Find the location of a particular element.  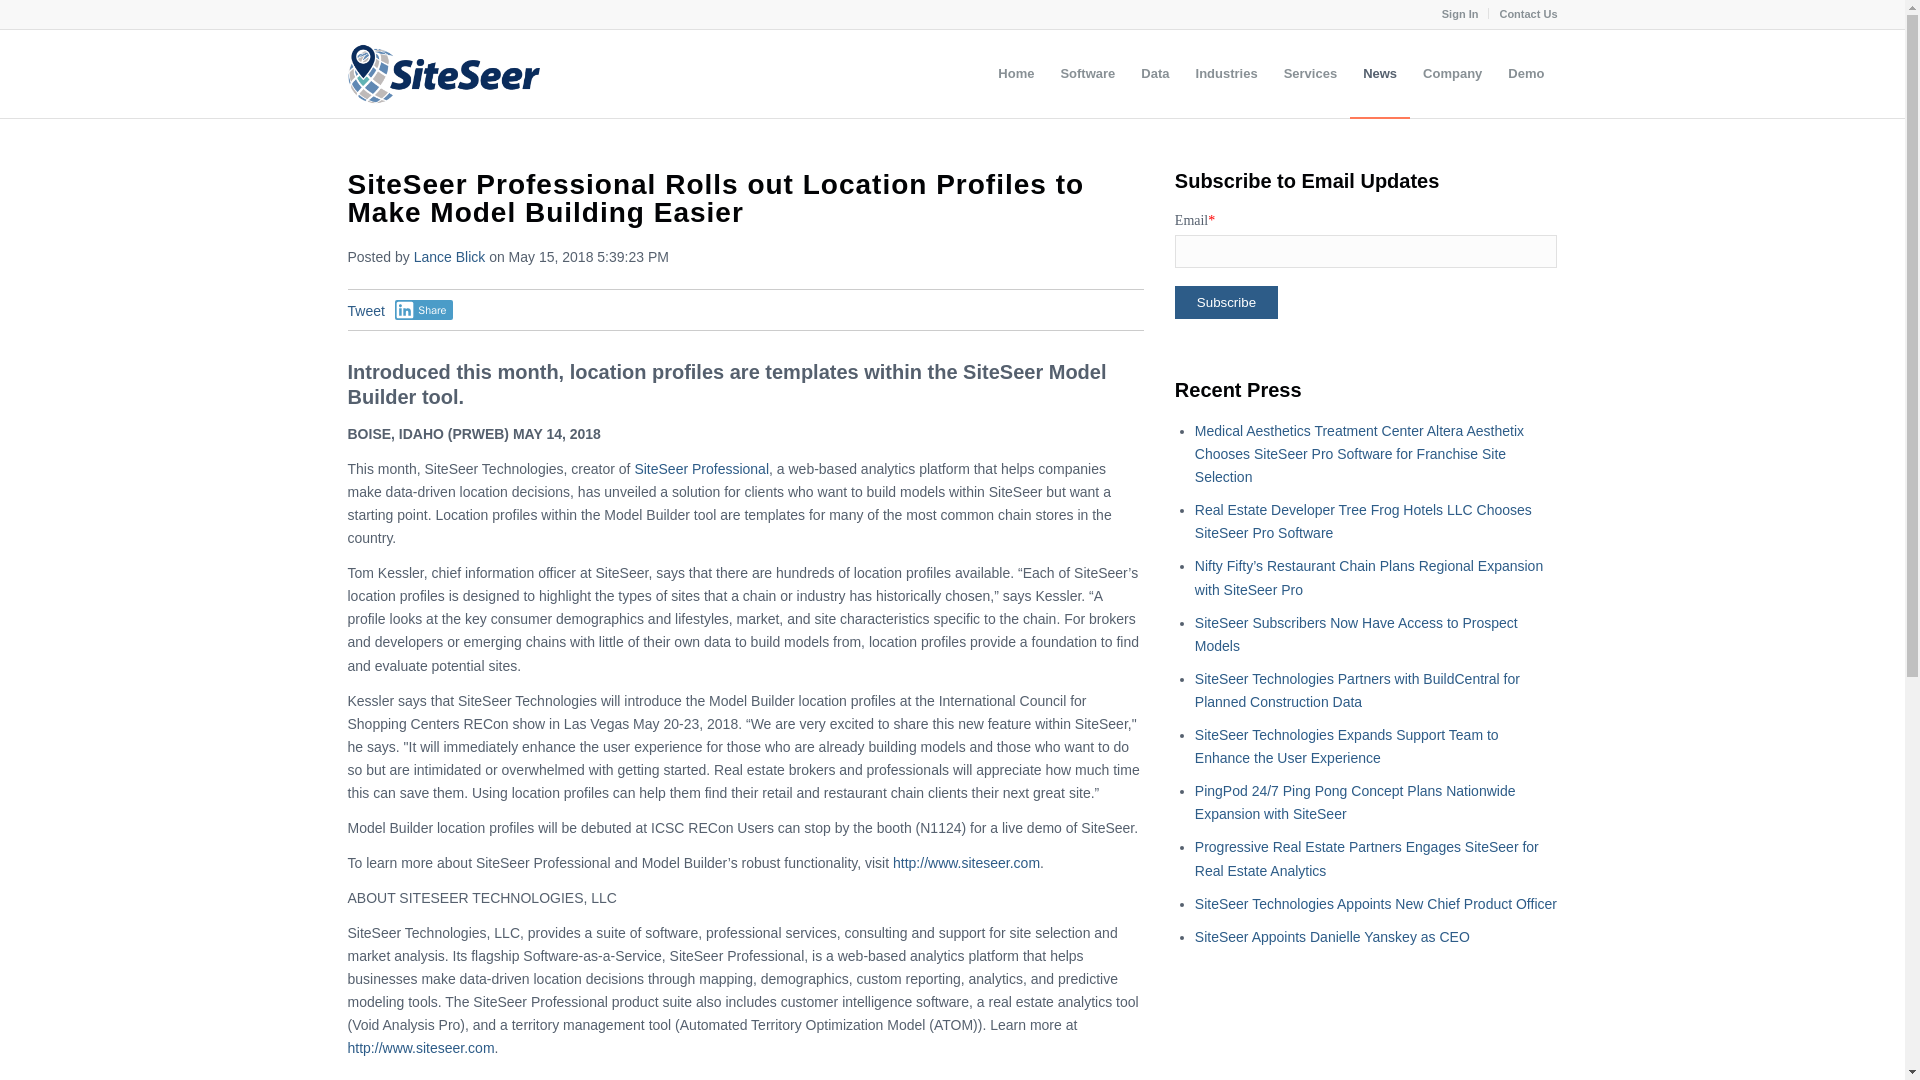

Lance Blick is located at coordinates (450, 256).